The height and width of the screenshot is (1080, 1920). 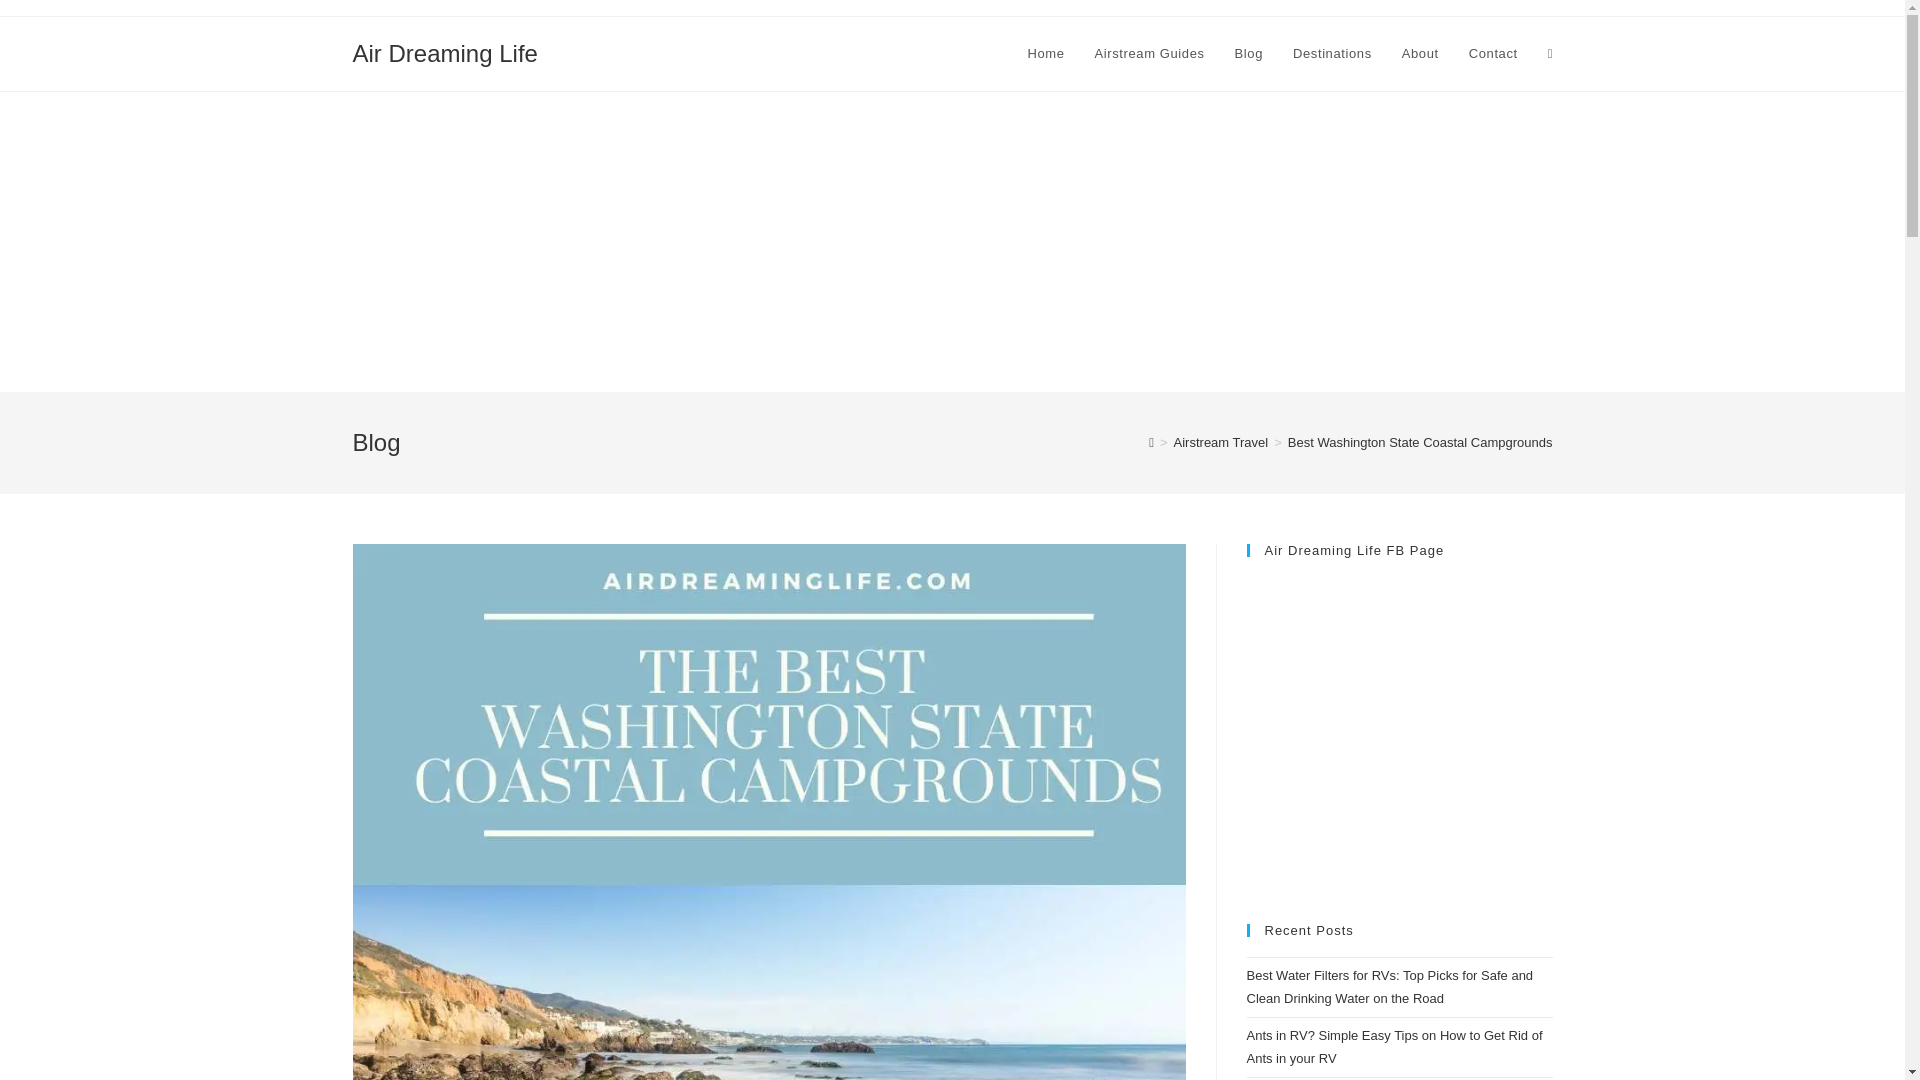 What do you see at coordinates (1149, 54) in the screenshot?
I see `Airstream Guides` at bounding box center [1149, 54].